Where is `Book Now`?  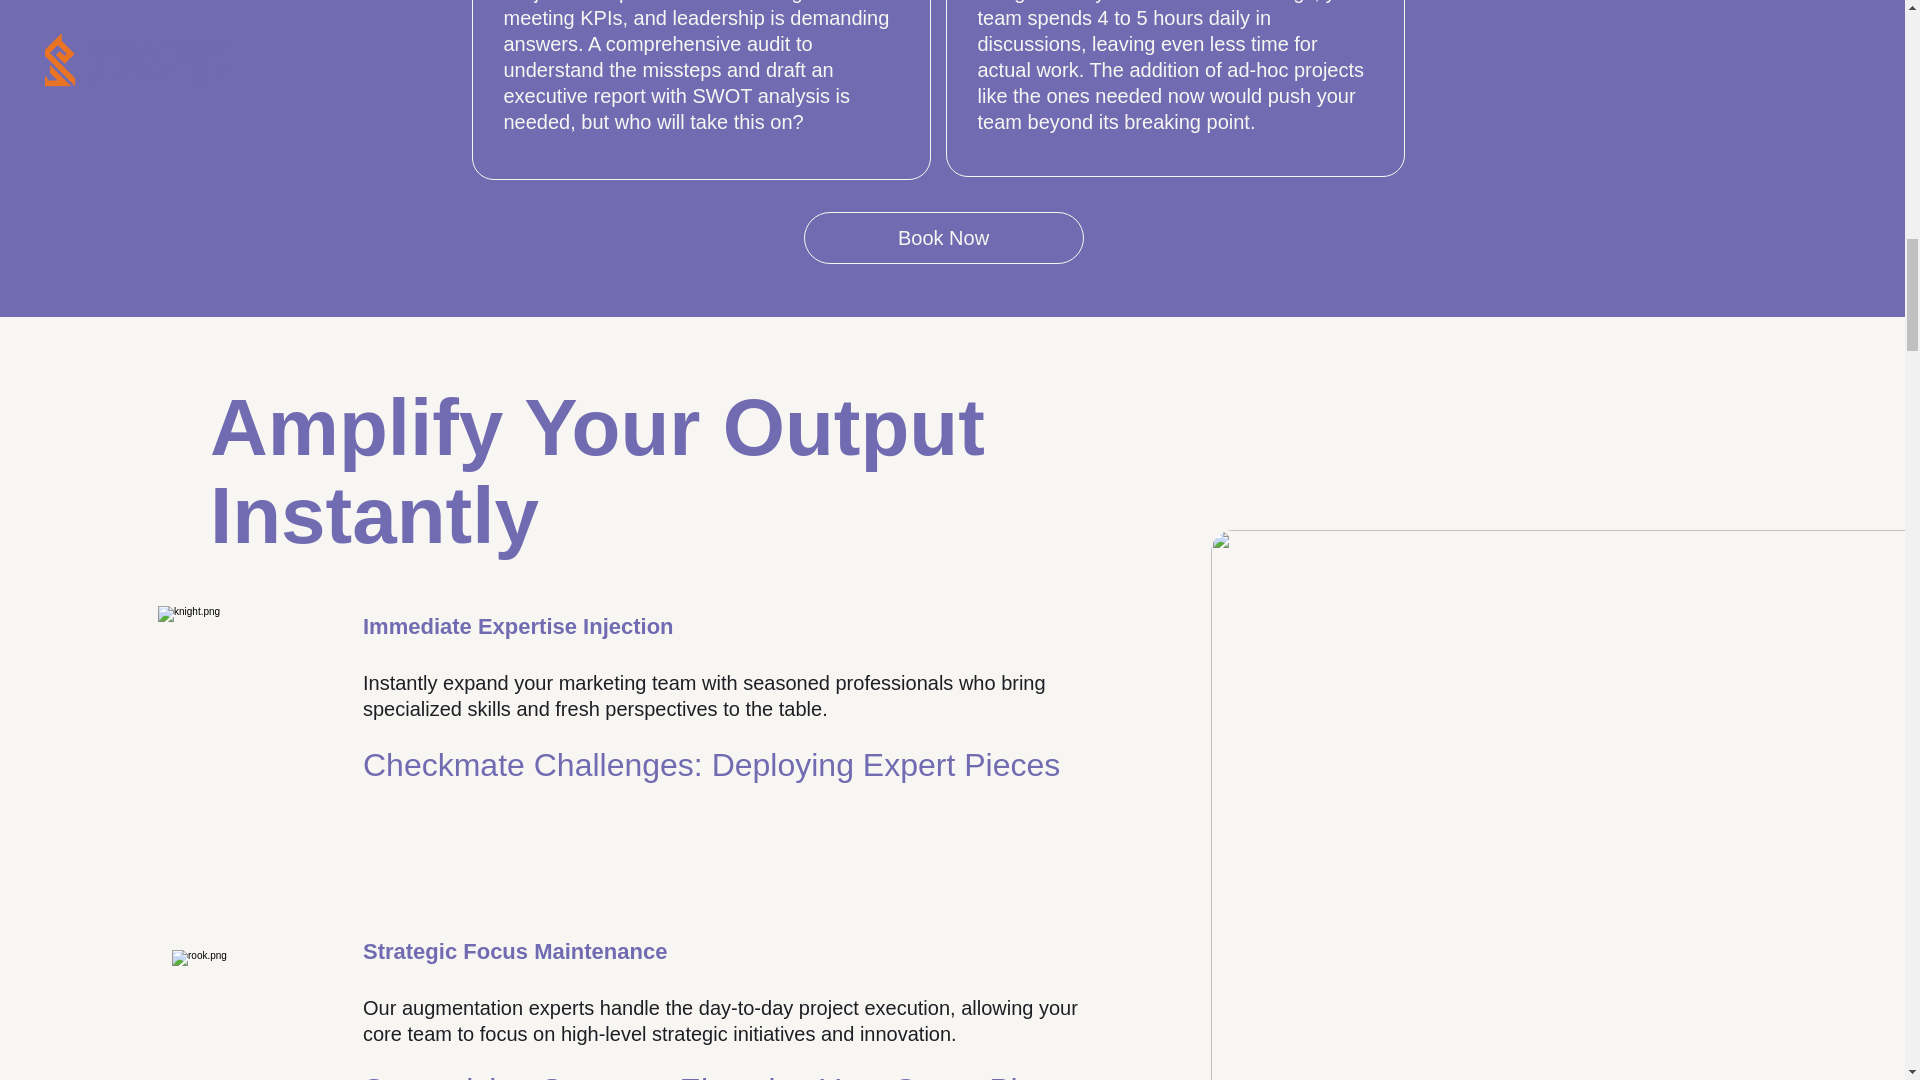
Book Now is located at coordinates (944, 237).